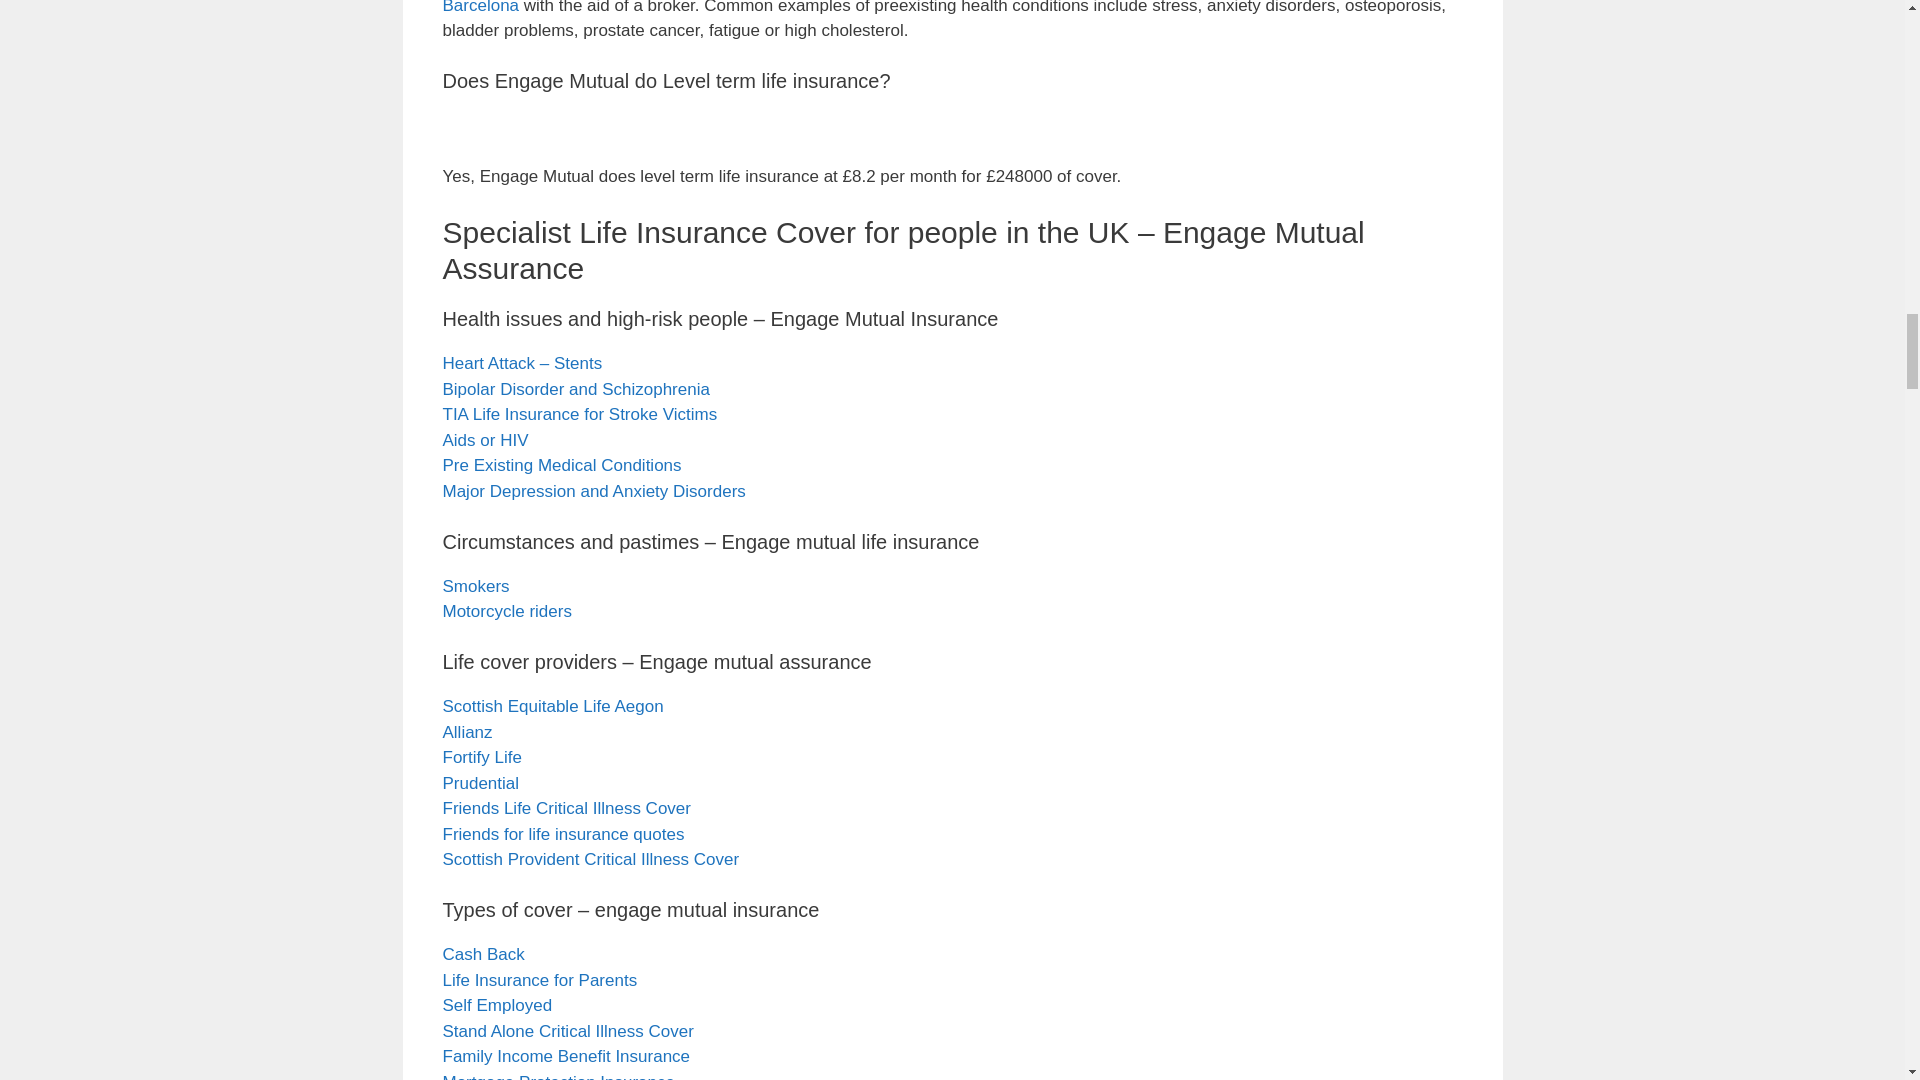  I want to click on Mortgage Protection Insurance, so click(557, 1076).